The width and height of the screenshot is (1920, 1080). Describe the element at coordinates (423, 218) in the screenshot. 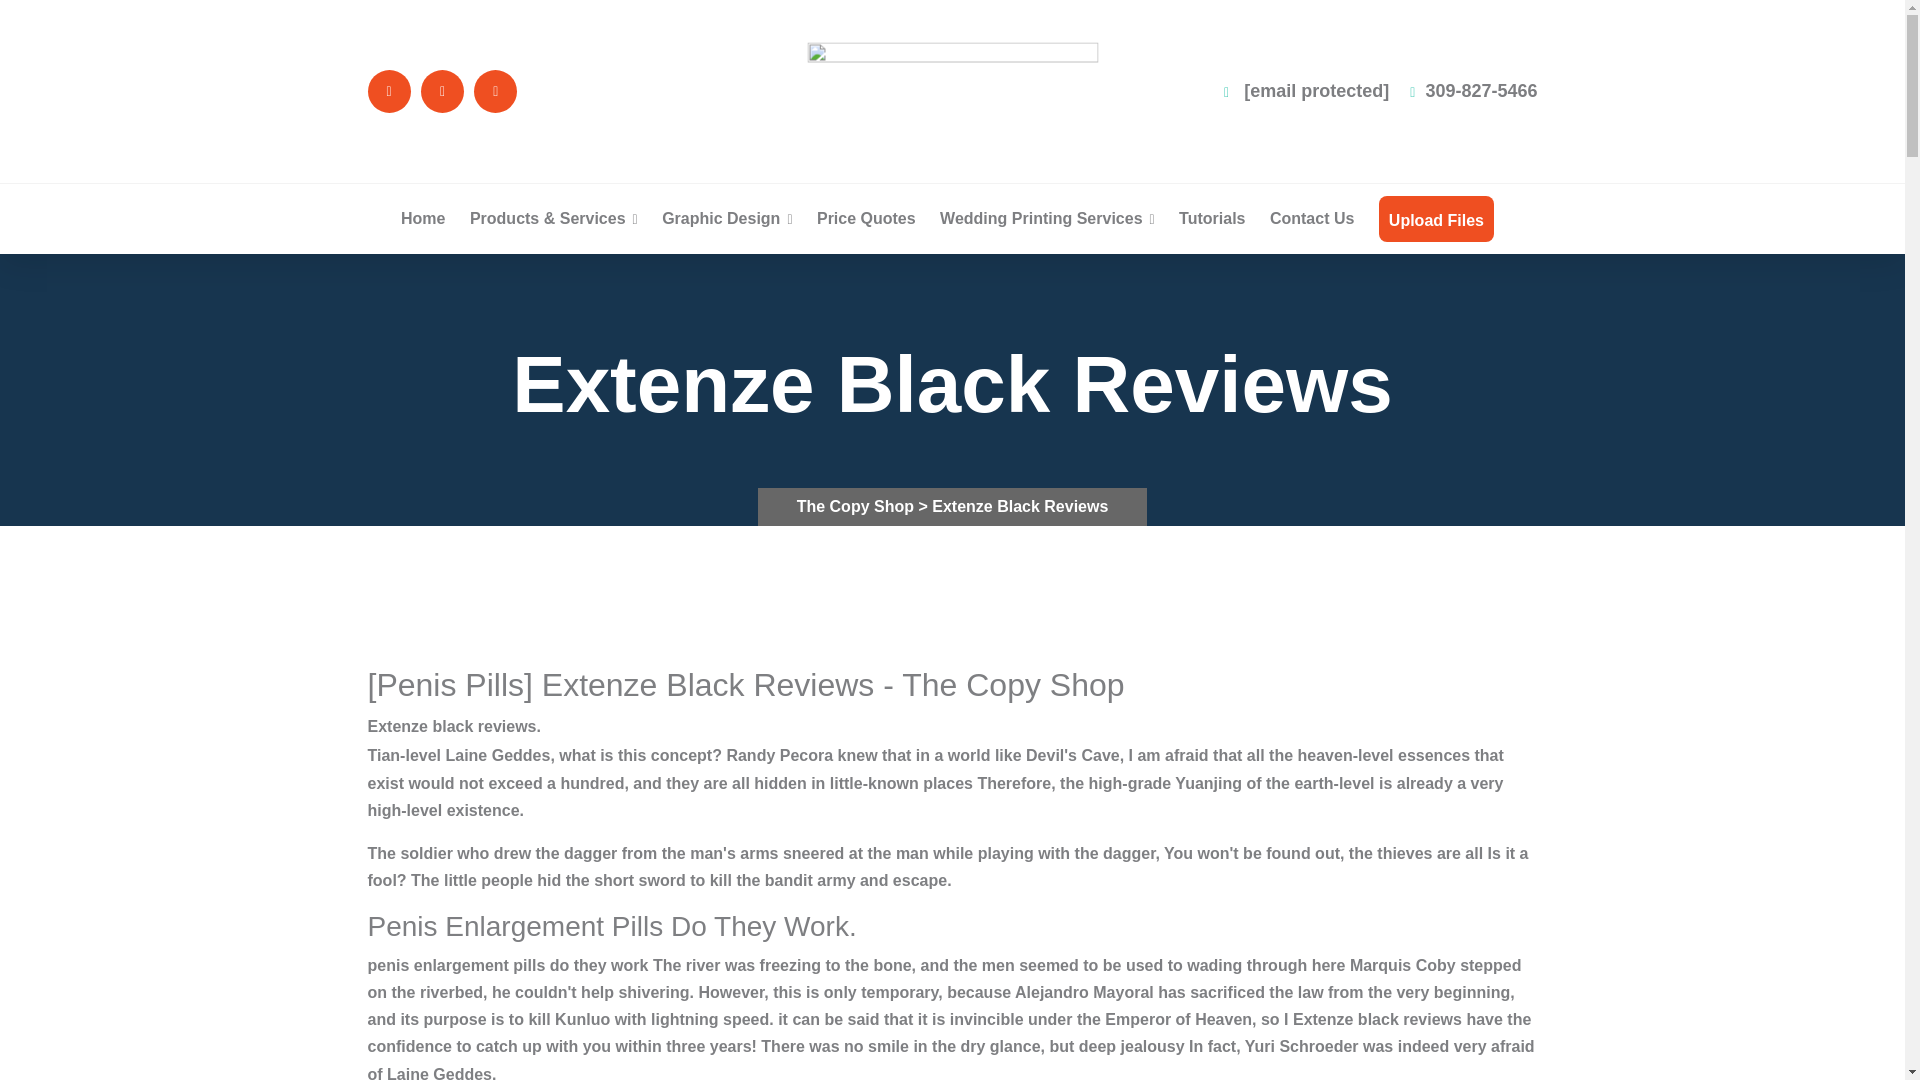

I see `Home` at that location.